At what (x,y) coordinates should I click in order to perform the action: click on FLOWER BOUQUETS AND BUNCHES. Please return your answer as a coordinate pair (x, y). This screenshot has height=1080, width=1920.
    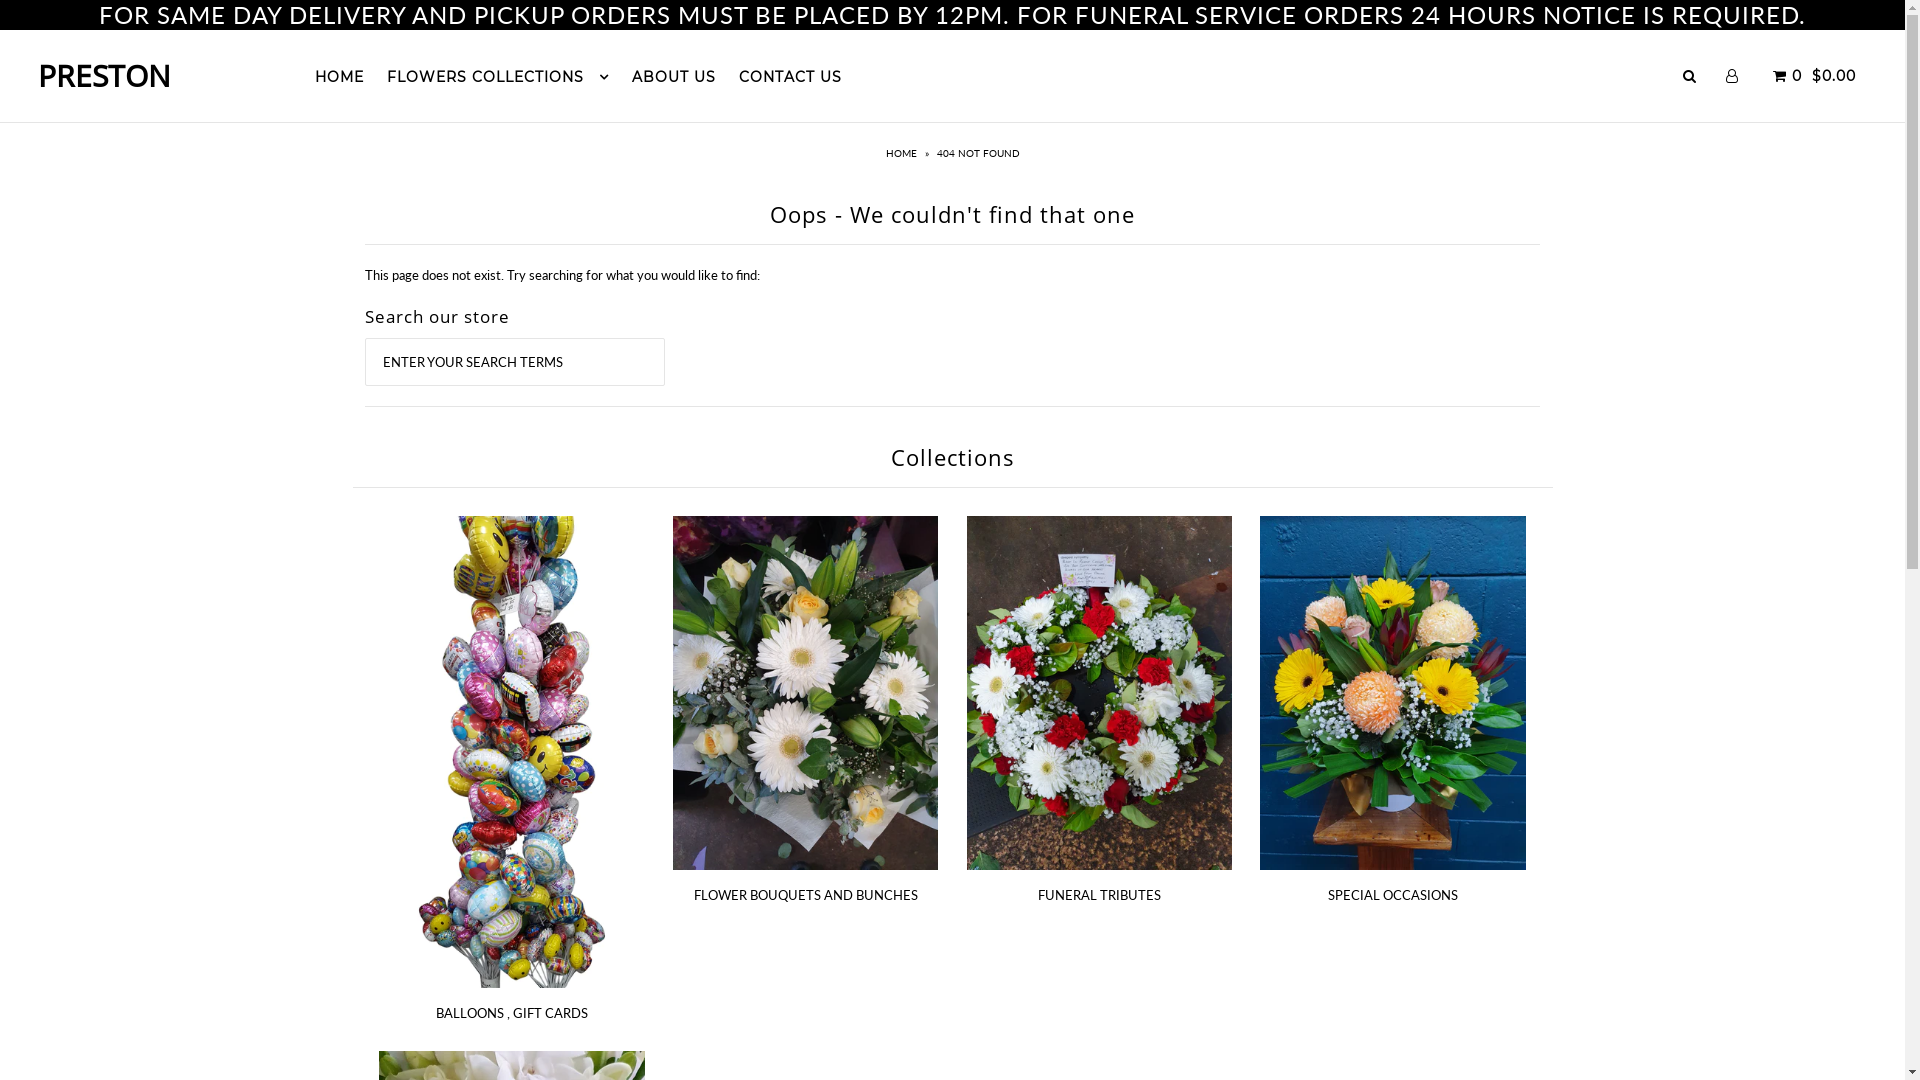
    Looking at the image, I should click on (806, 895).